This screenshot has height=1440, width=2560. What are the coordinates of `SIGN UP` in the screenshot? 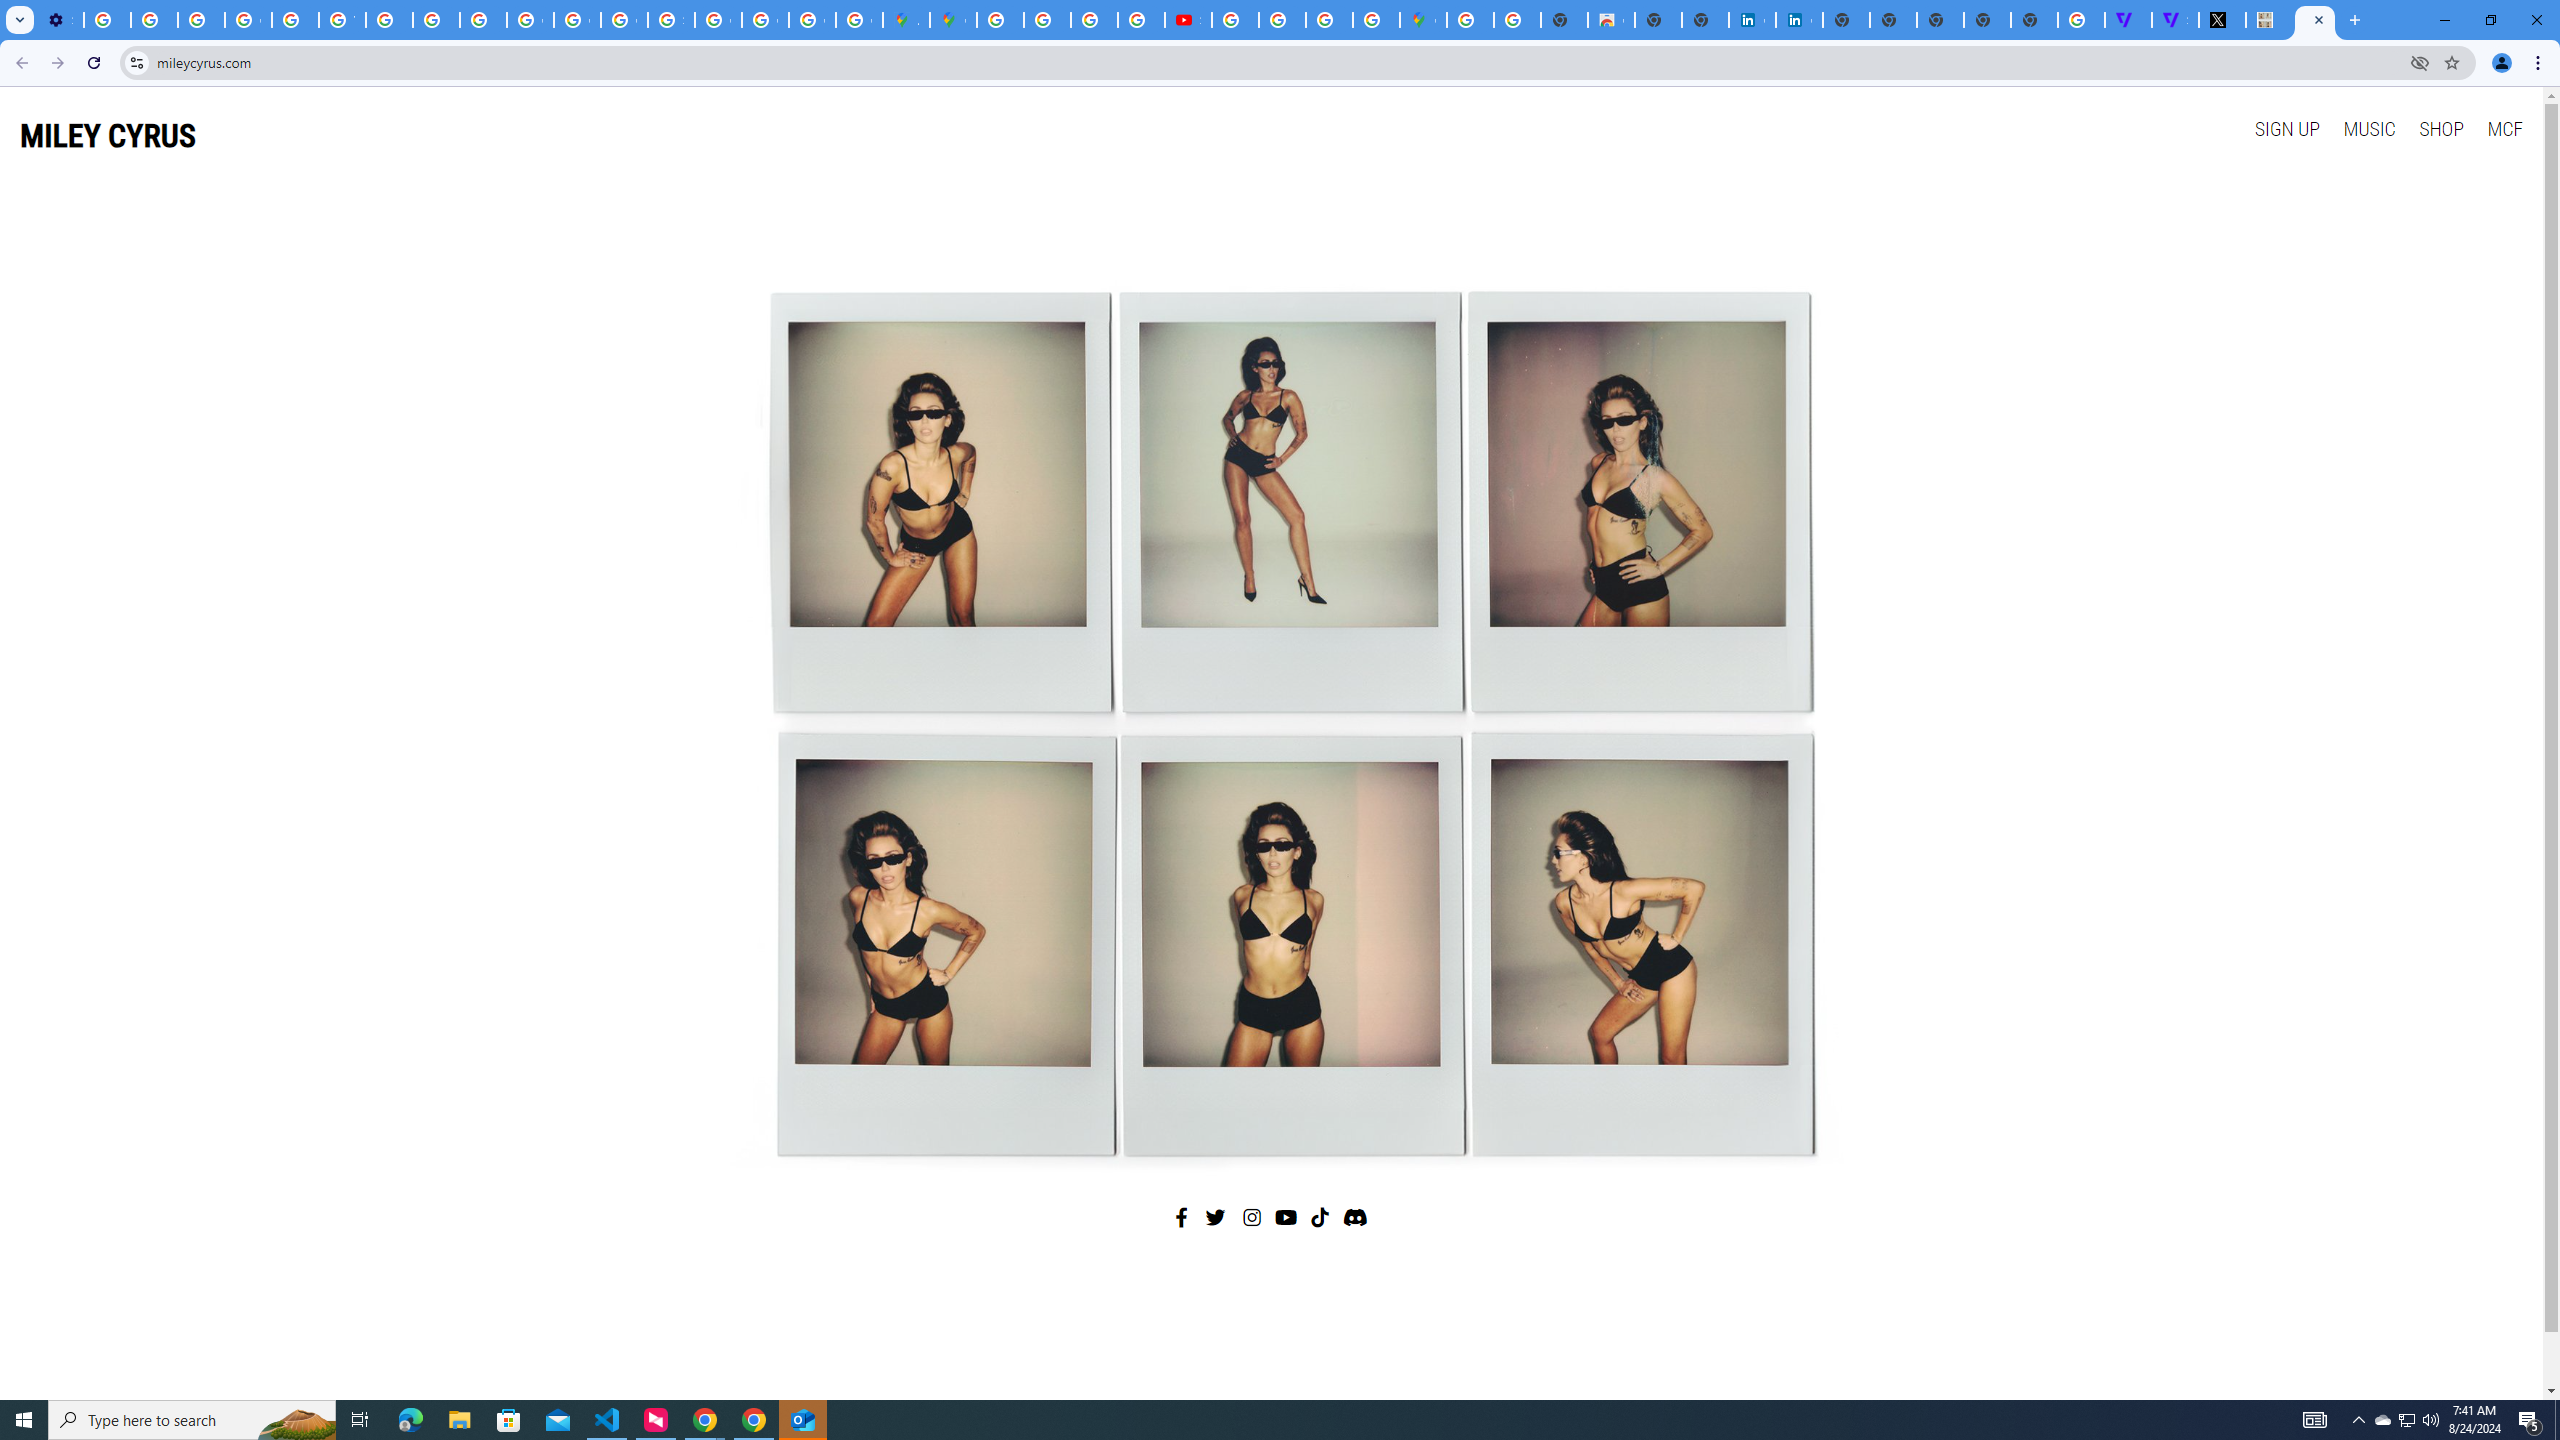 It's located at (2286, 128).